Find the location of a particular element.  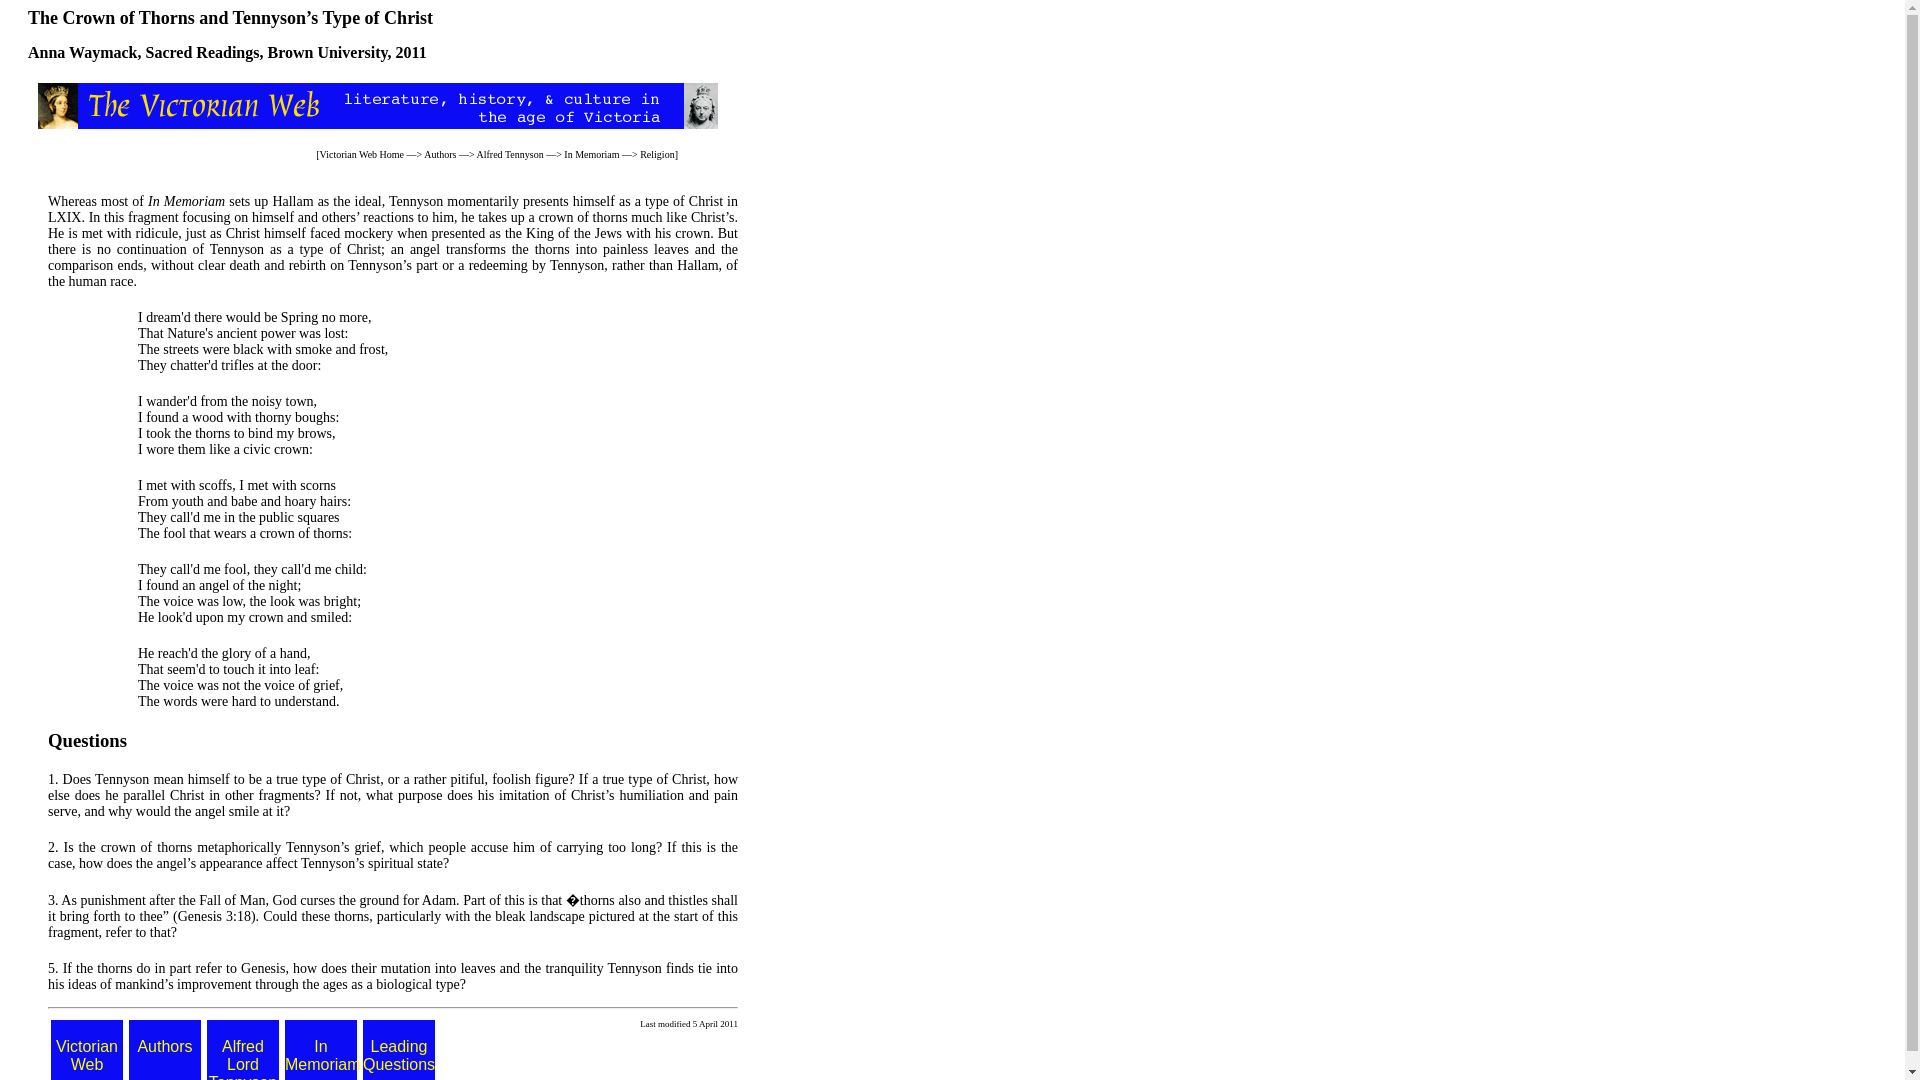

Alfred Tennyson is located at coordinates (510, 154).